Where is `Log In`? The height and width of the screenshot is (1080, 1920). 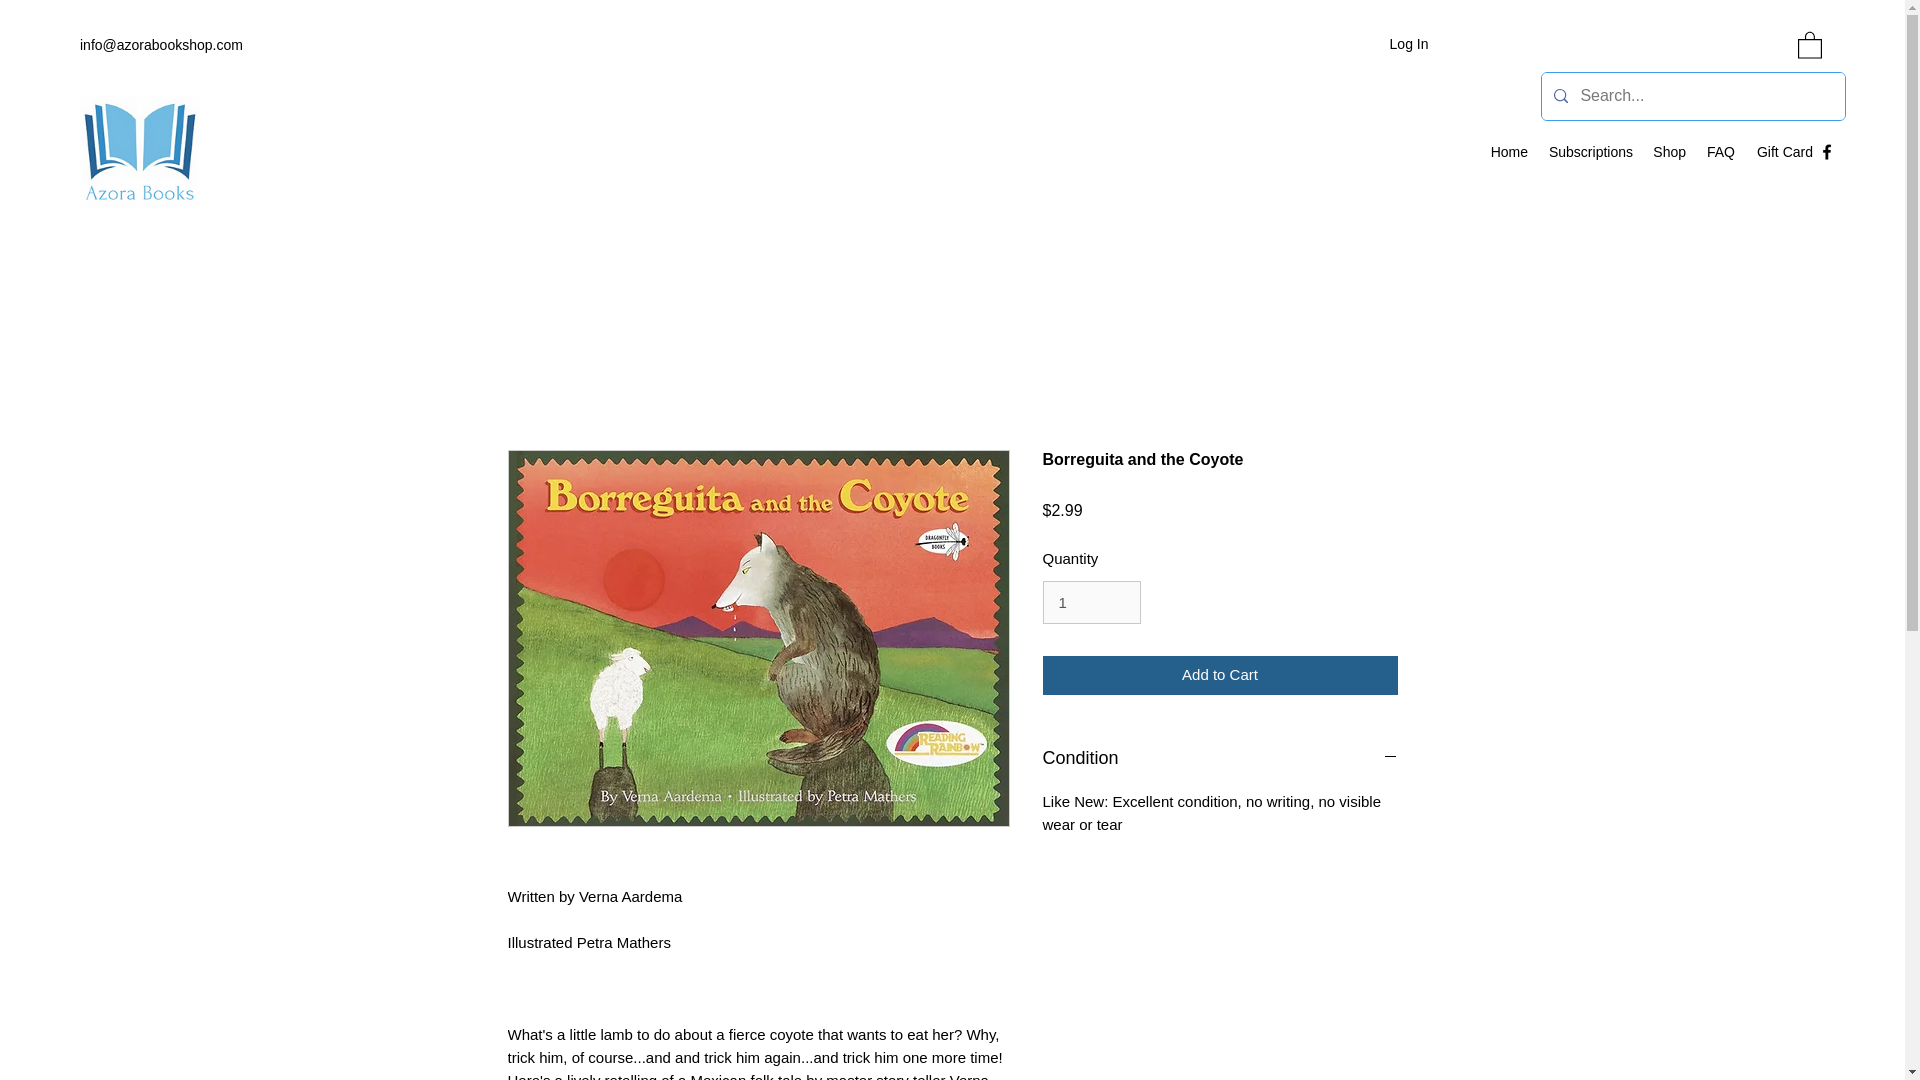
Log In is located at coordinates (1410, 44).